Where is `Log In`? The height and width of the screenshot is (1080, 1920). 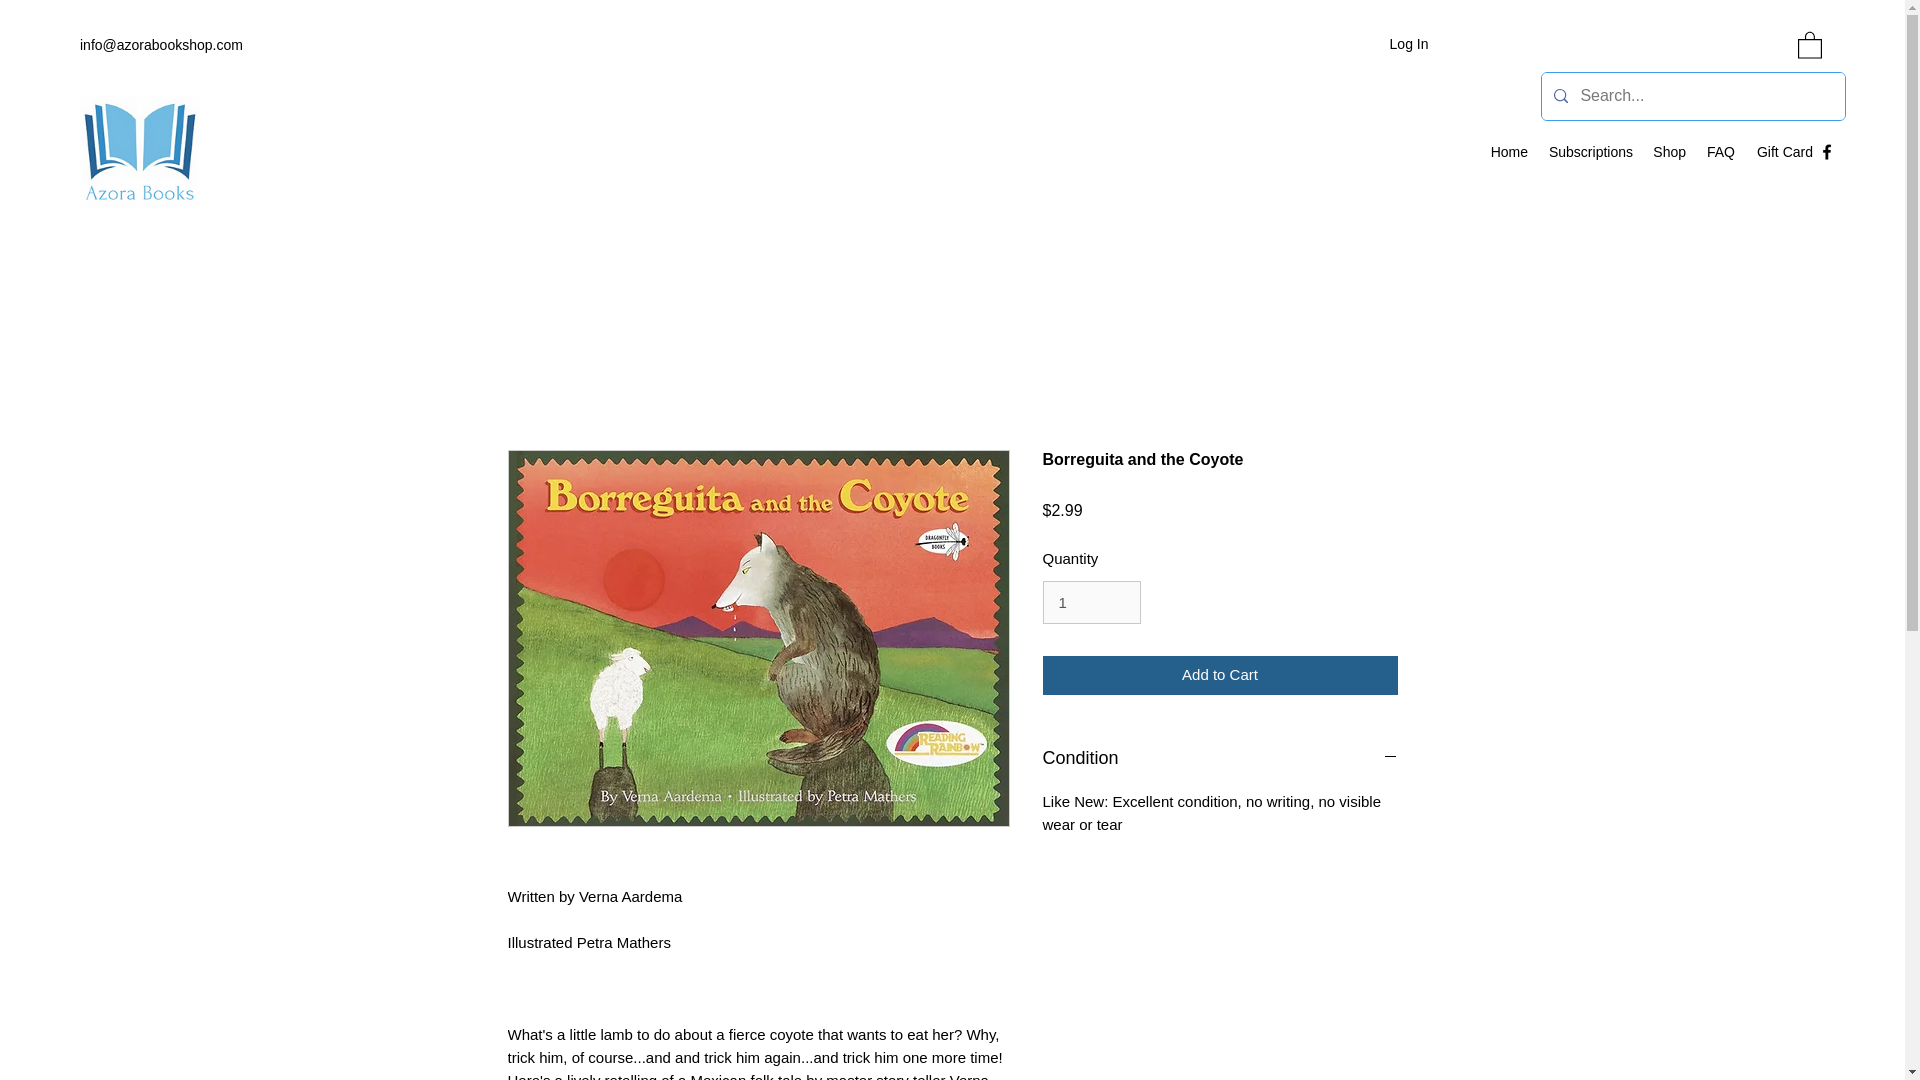
Log In is located at coordinates (1410, 44).